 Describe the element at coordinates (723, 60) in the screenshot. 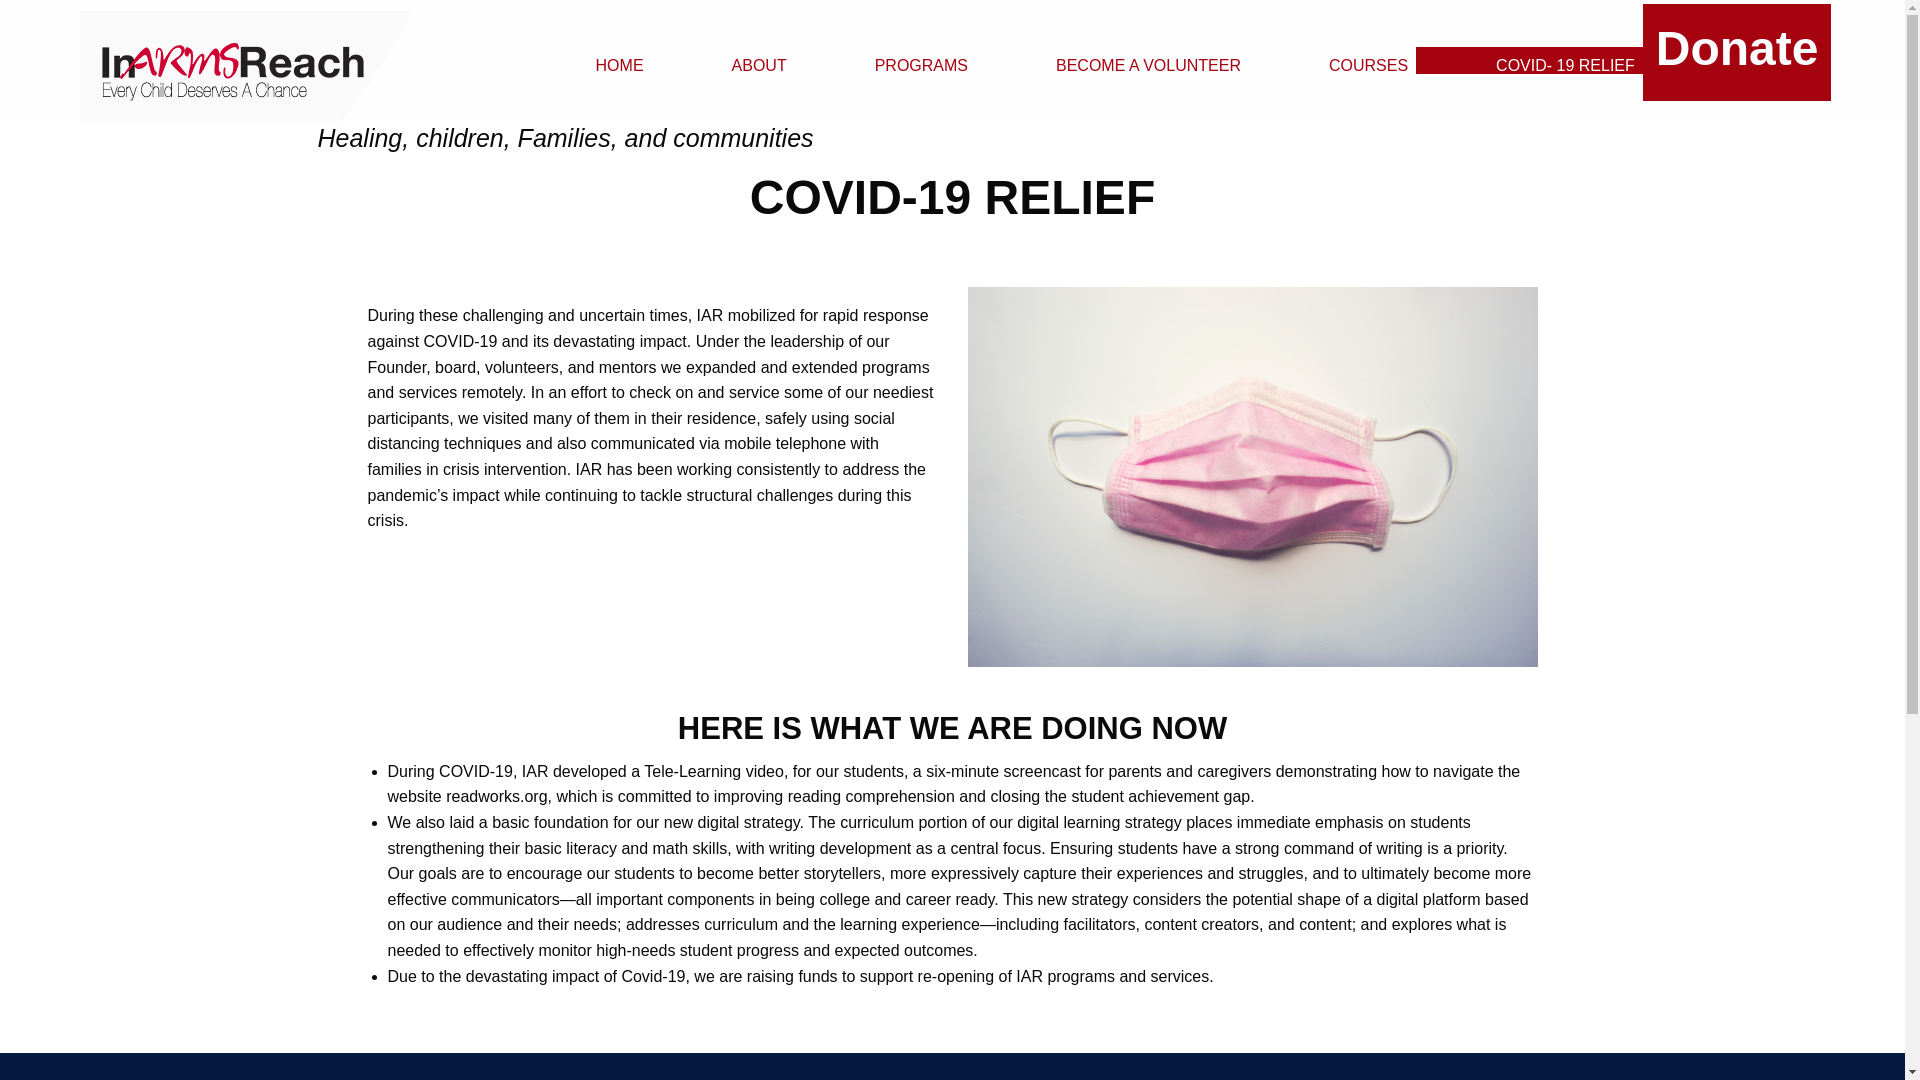

I see `ABOUT` at that location.